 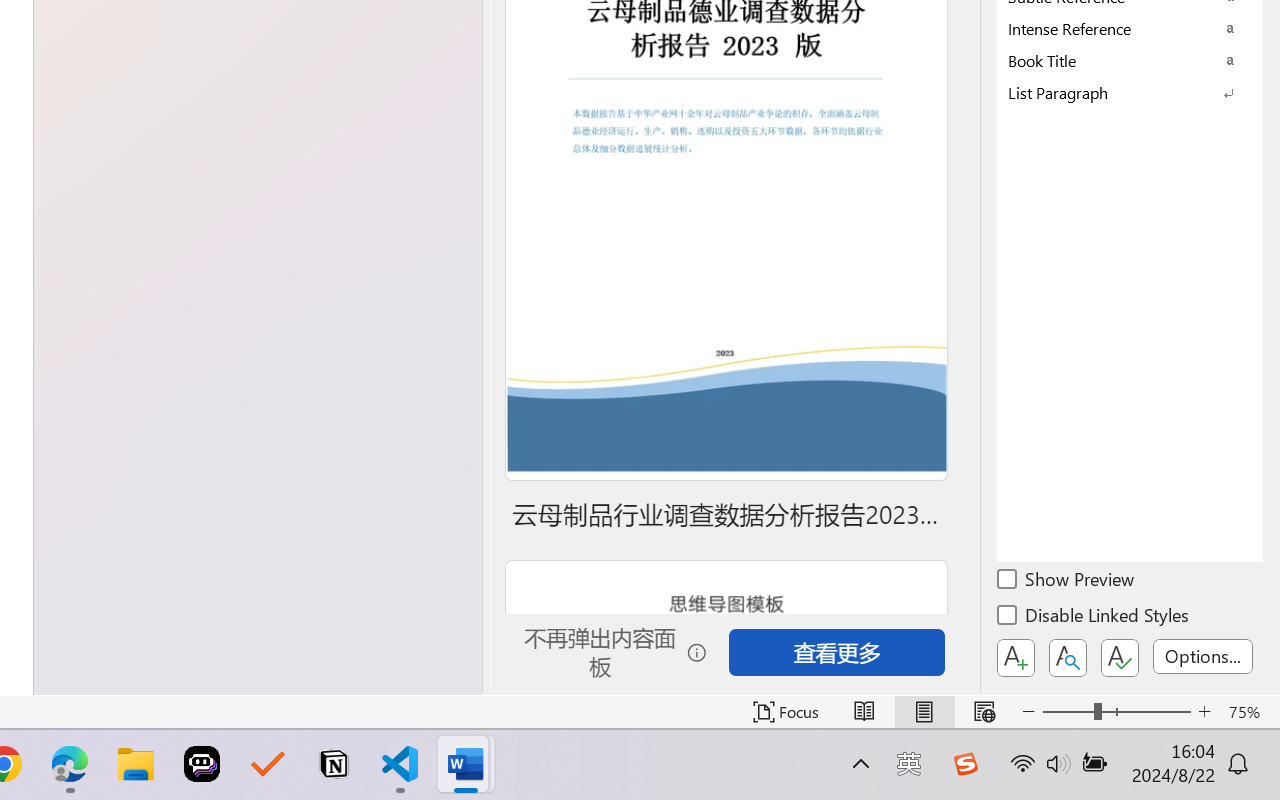 What do you see at coordinates (1130, 28) in the screenshot?
I see `Intense Reference` at bounding box center [1130, 28].